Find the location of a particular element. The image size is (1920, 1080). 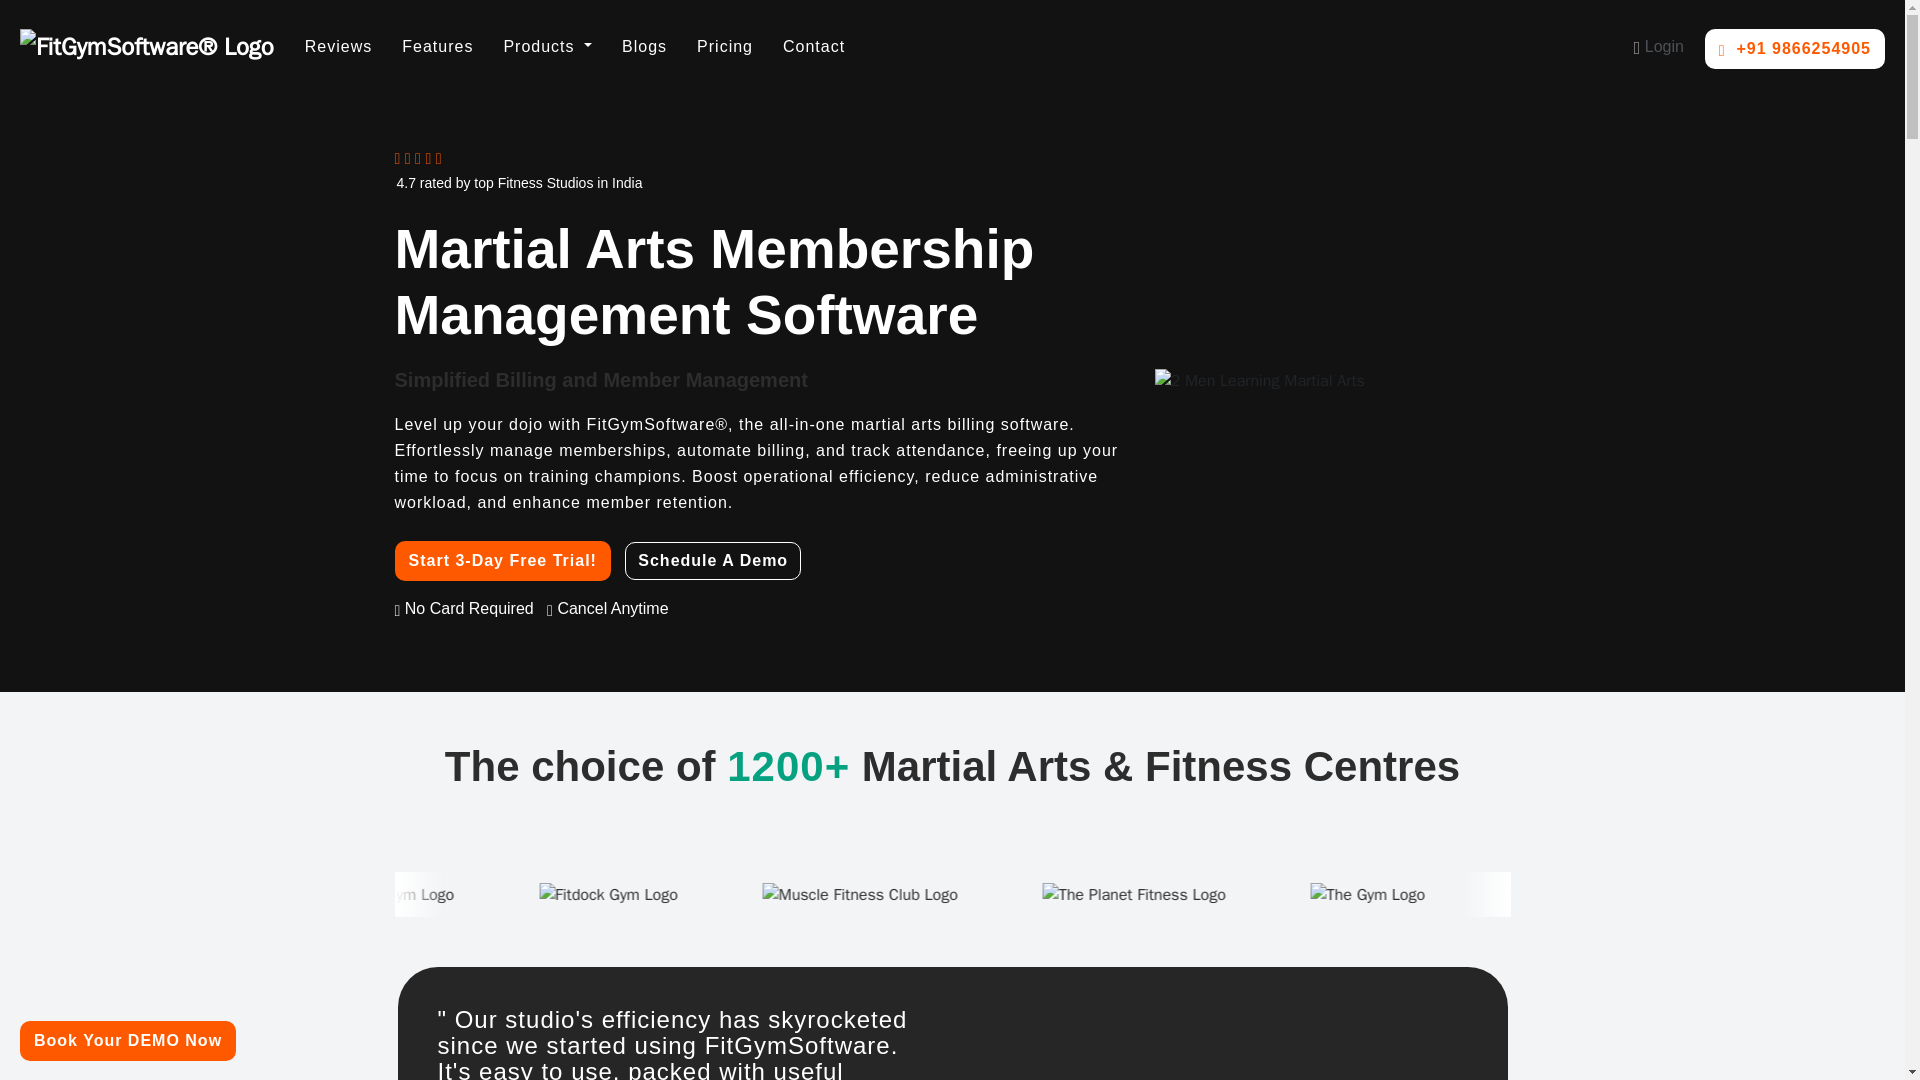

All Products is located at coordinates (546, 46).